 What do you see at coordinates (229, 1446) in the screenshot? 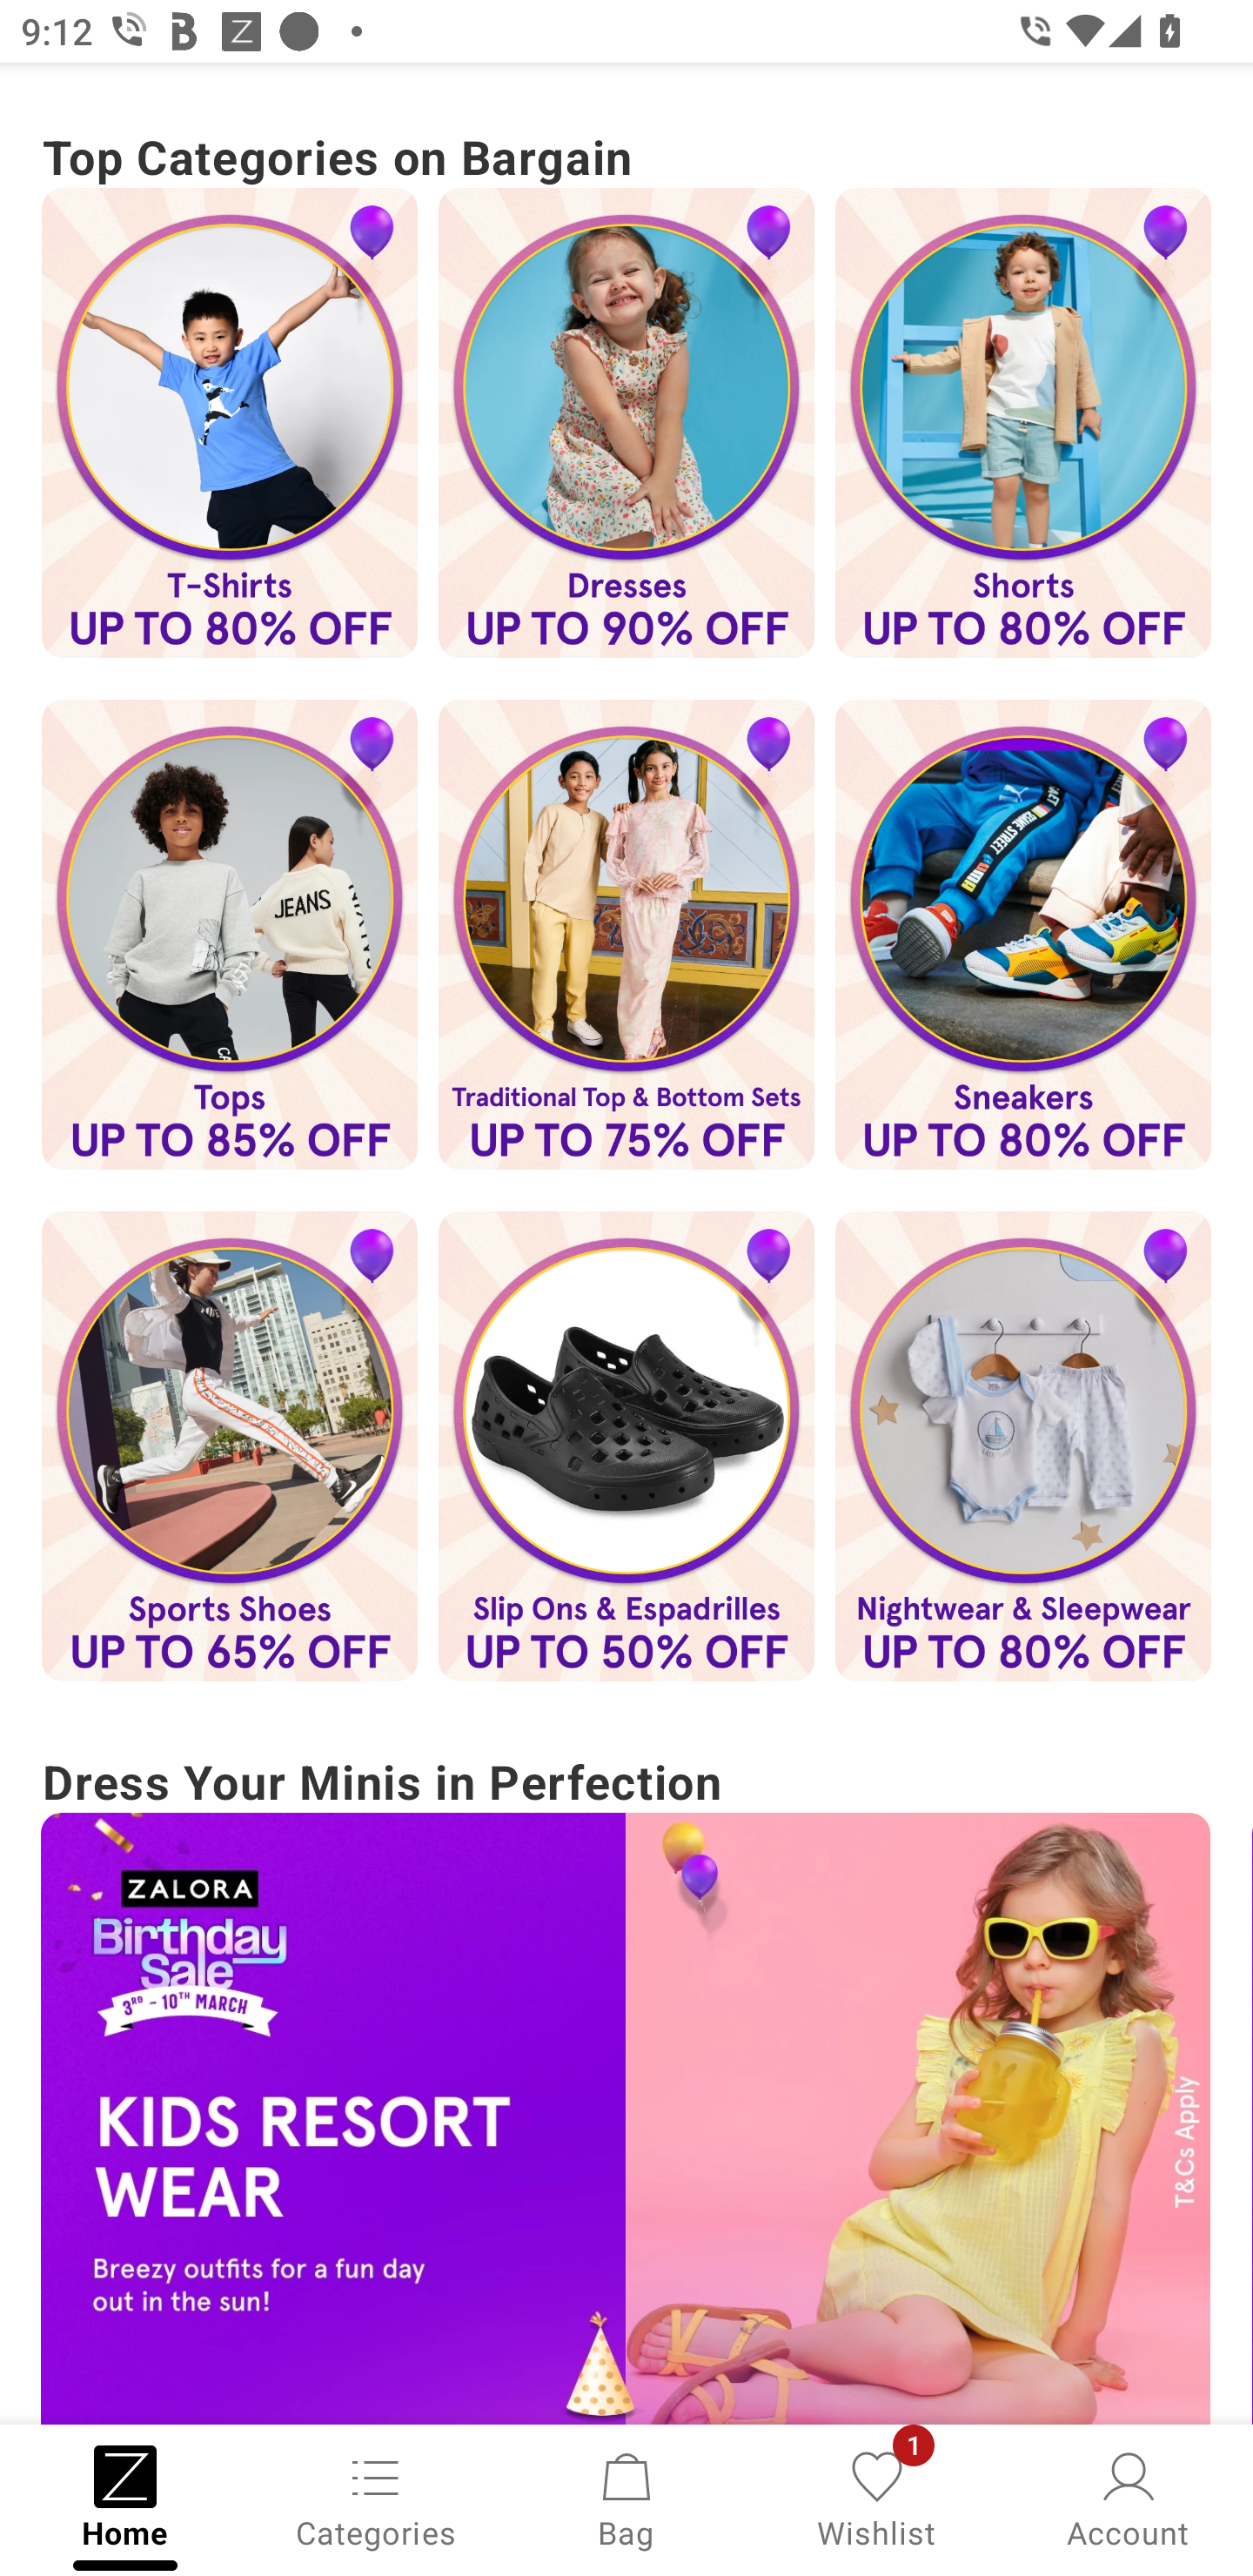
I see `Campaign banner` at bounding box center [229, 1446].